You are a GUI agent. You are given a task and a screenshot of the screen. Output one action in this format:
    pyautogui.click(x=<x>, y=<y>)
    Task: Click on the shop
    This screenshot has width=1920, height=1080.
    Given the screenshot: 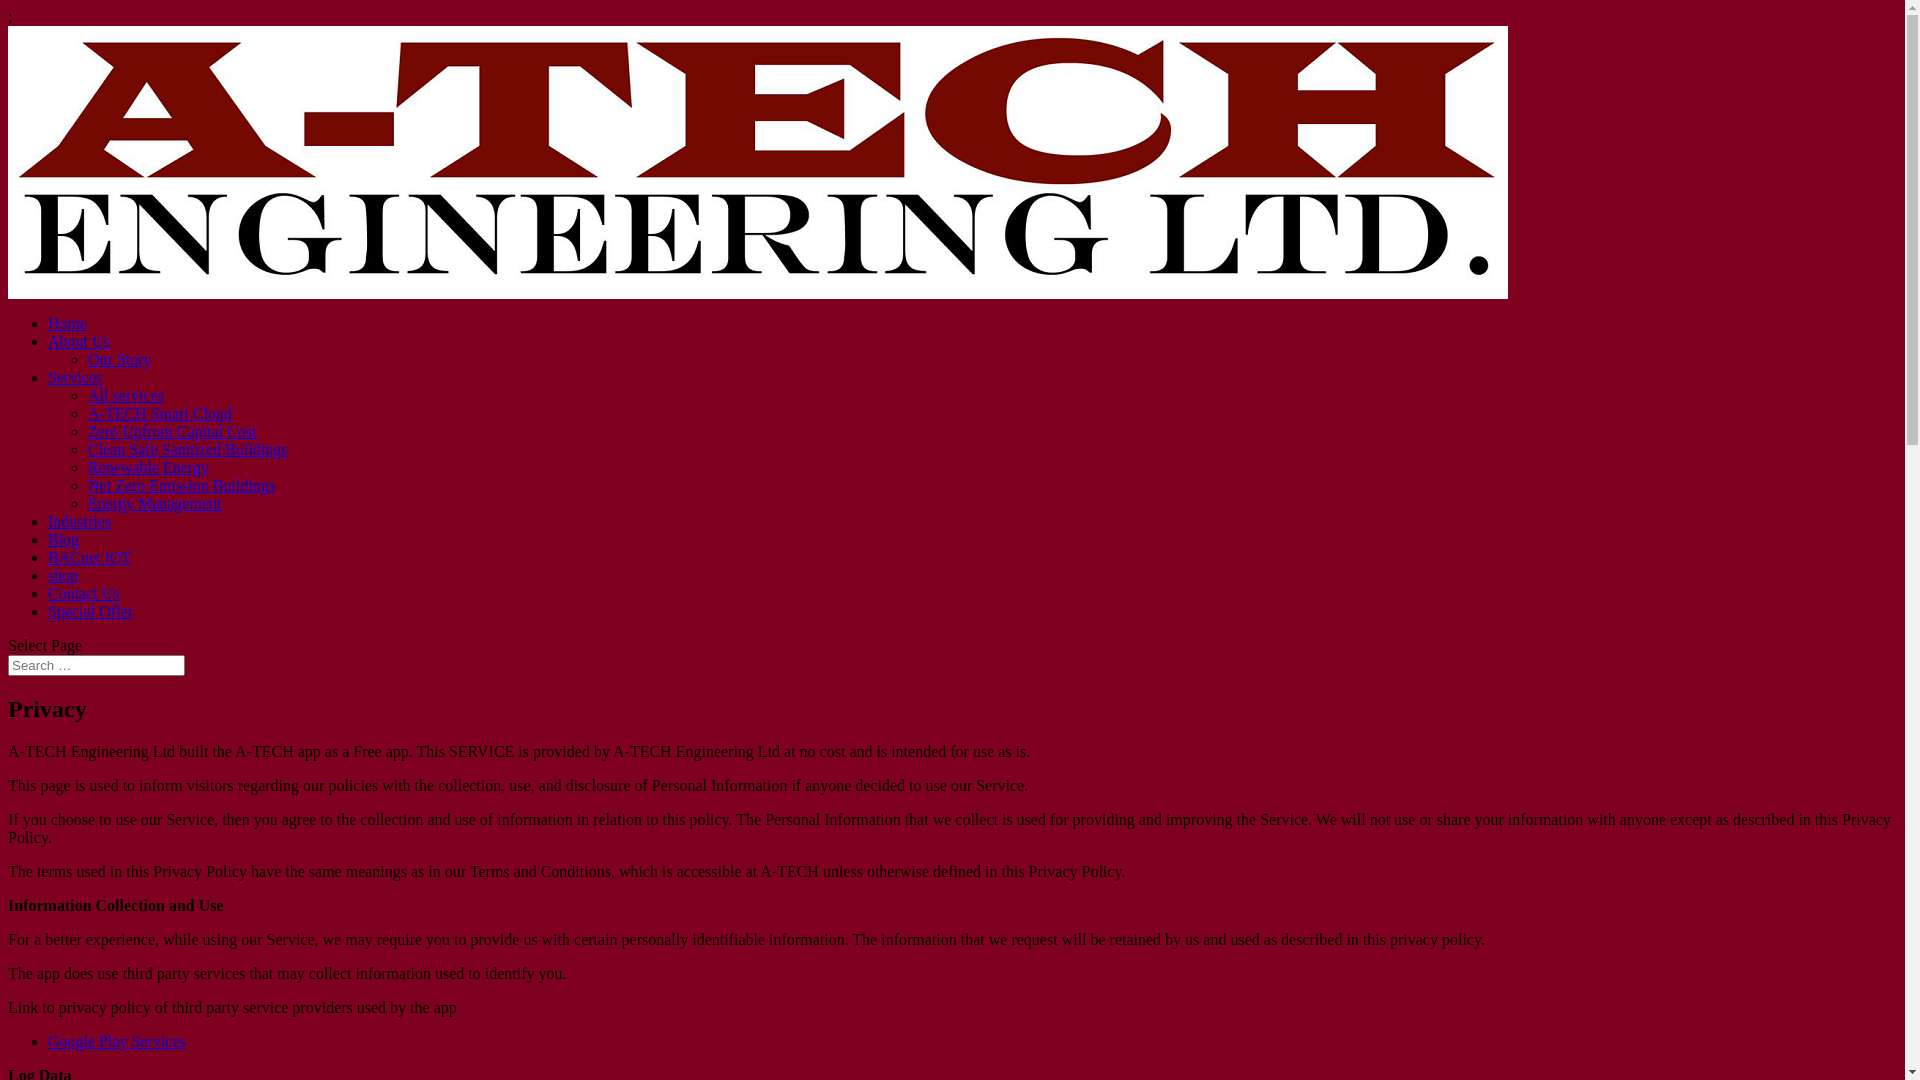 What is the action you would take?
    pyautogui.click(x=63, y=576)
    